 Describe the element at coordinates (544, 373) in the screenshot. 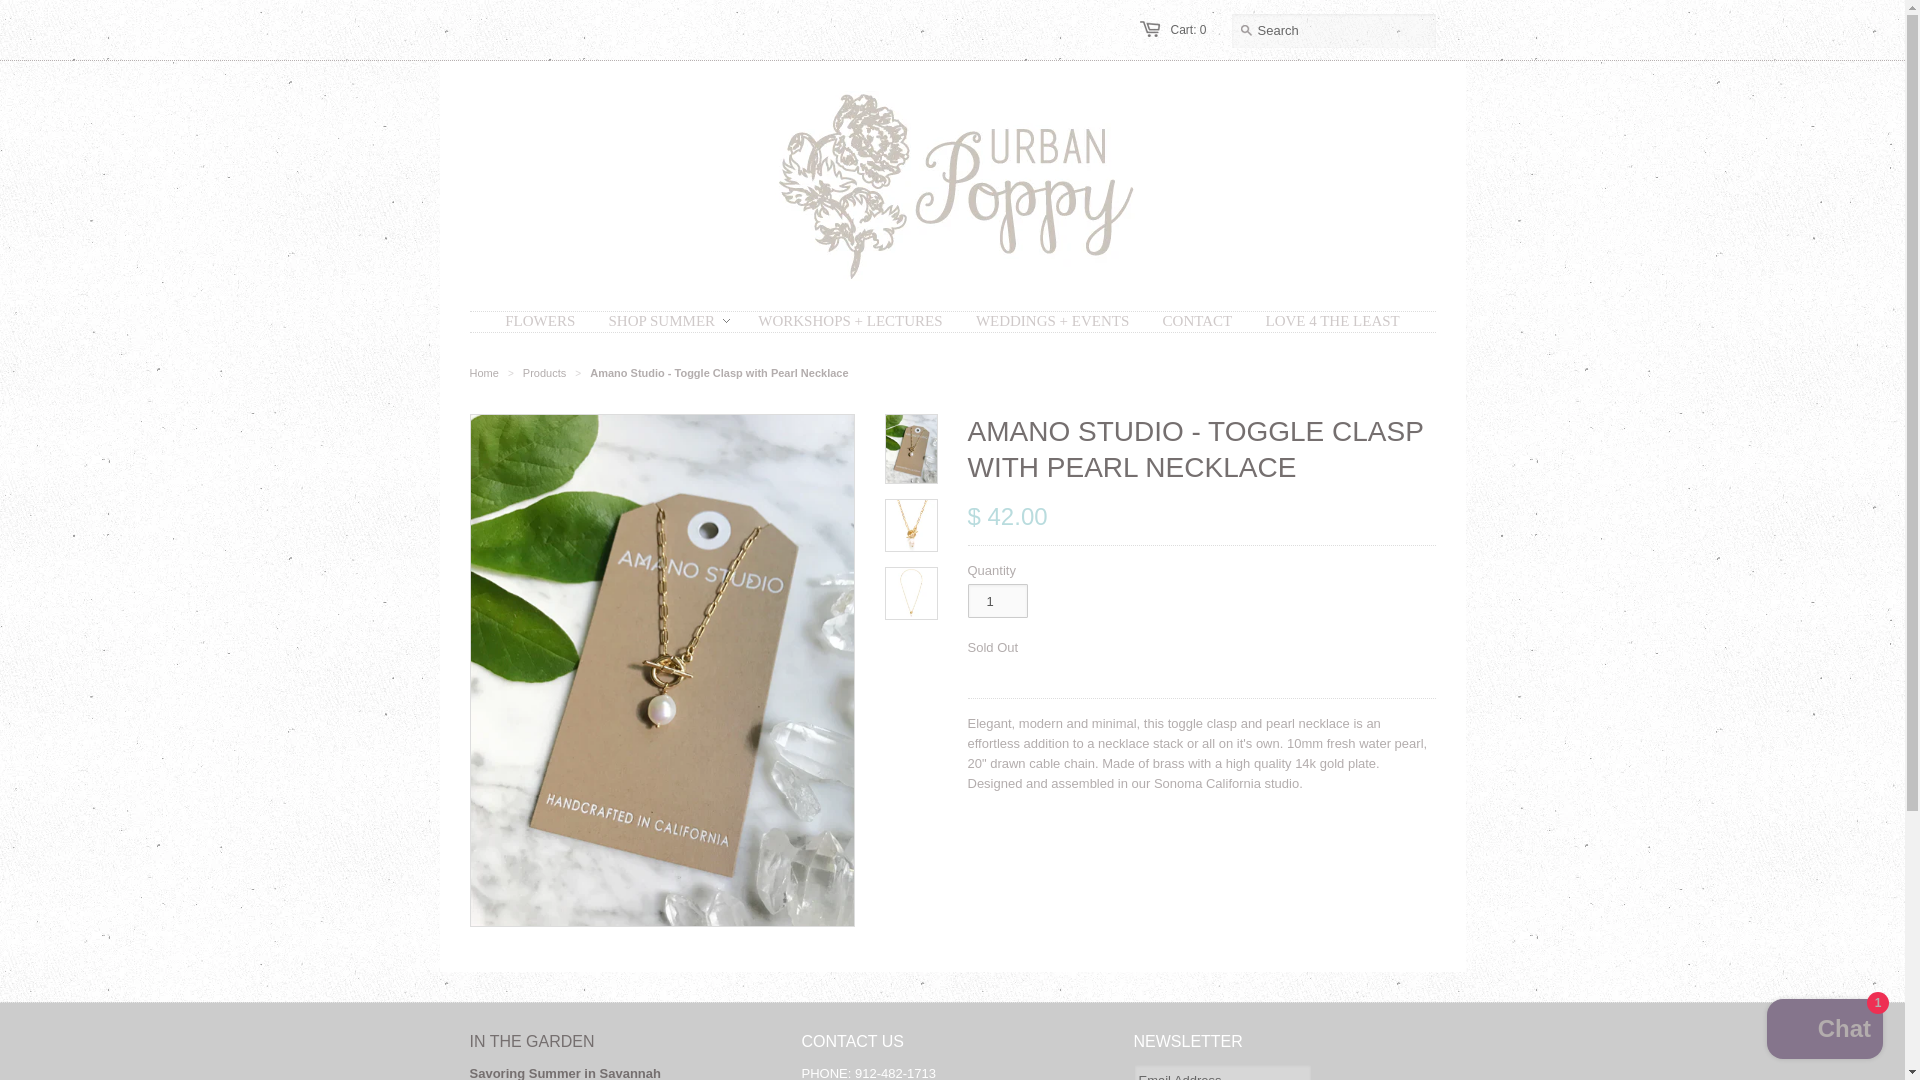

I see `Products` at that location.